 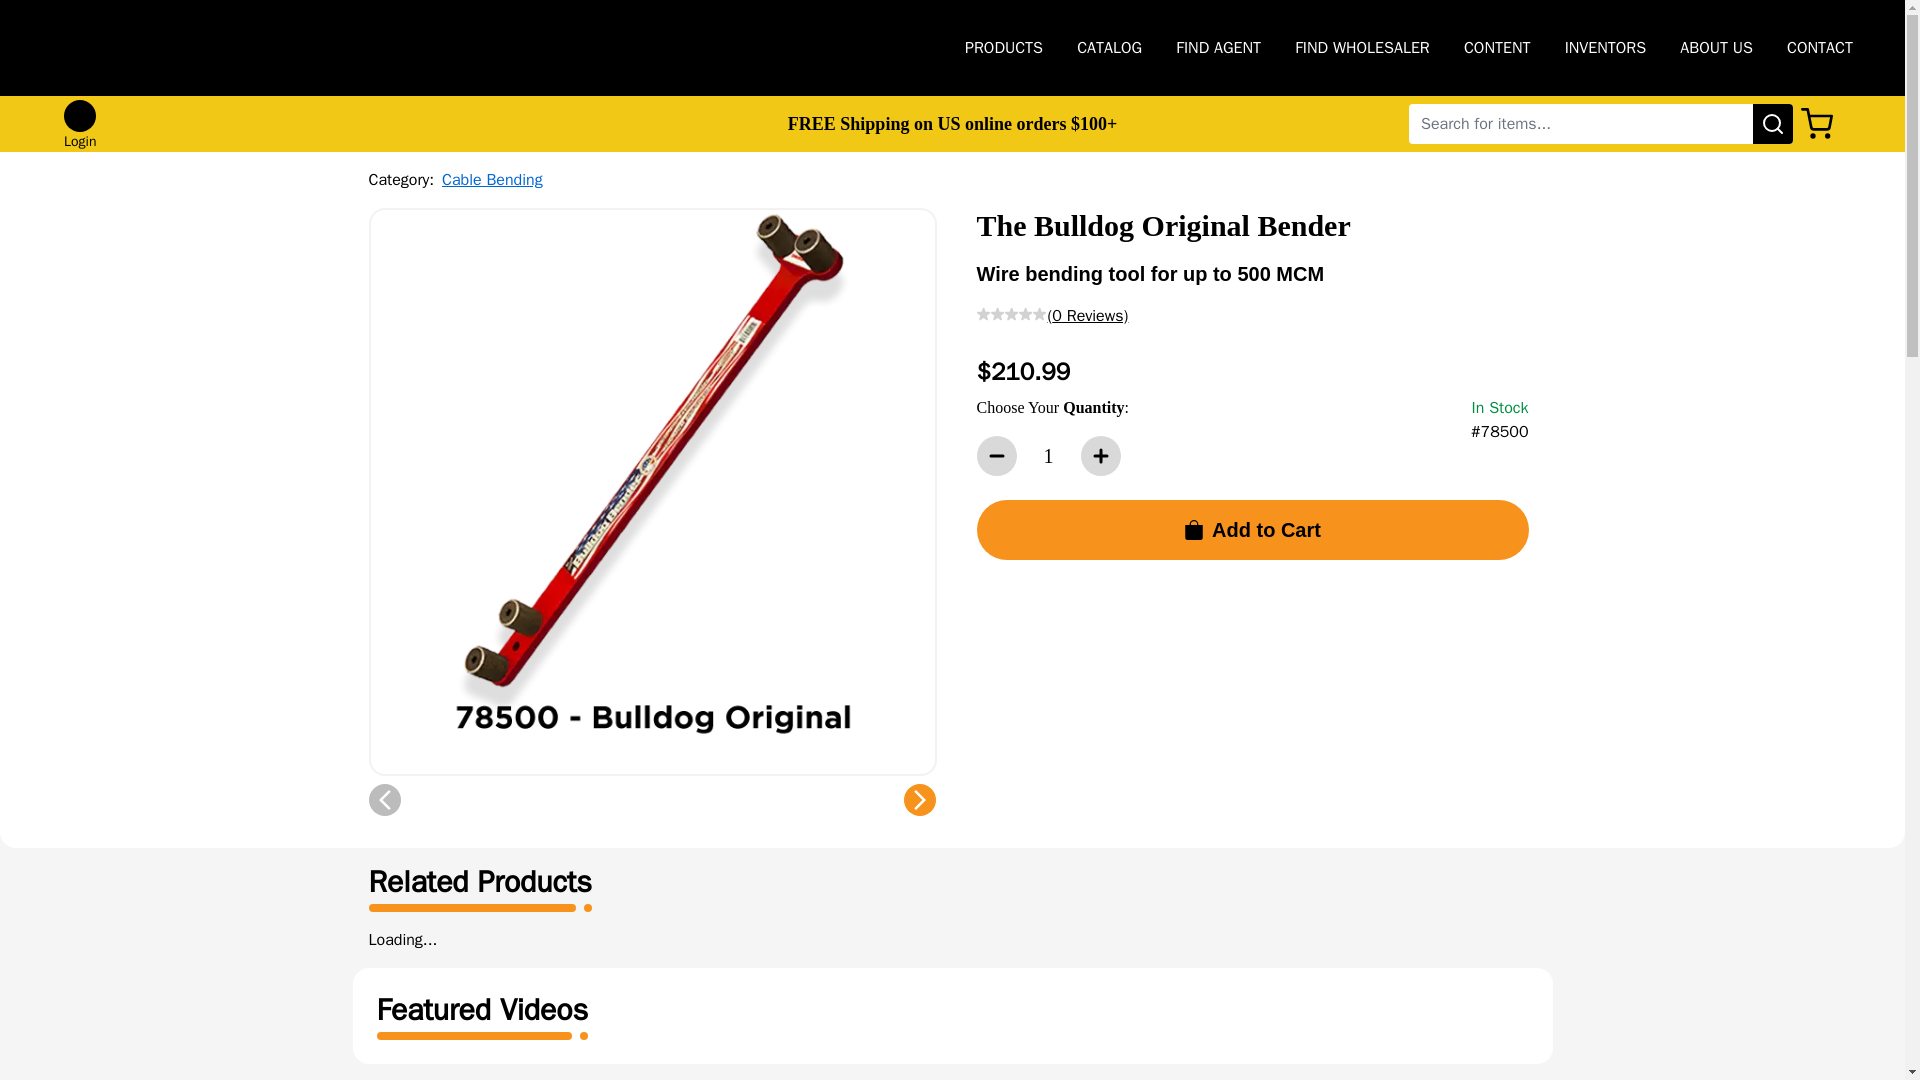 What do you see at coordinates (1252, 530) in the screenshot?
I see `Add to Cart` at bounding box center [1252, 530].